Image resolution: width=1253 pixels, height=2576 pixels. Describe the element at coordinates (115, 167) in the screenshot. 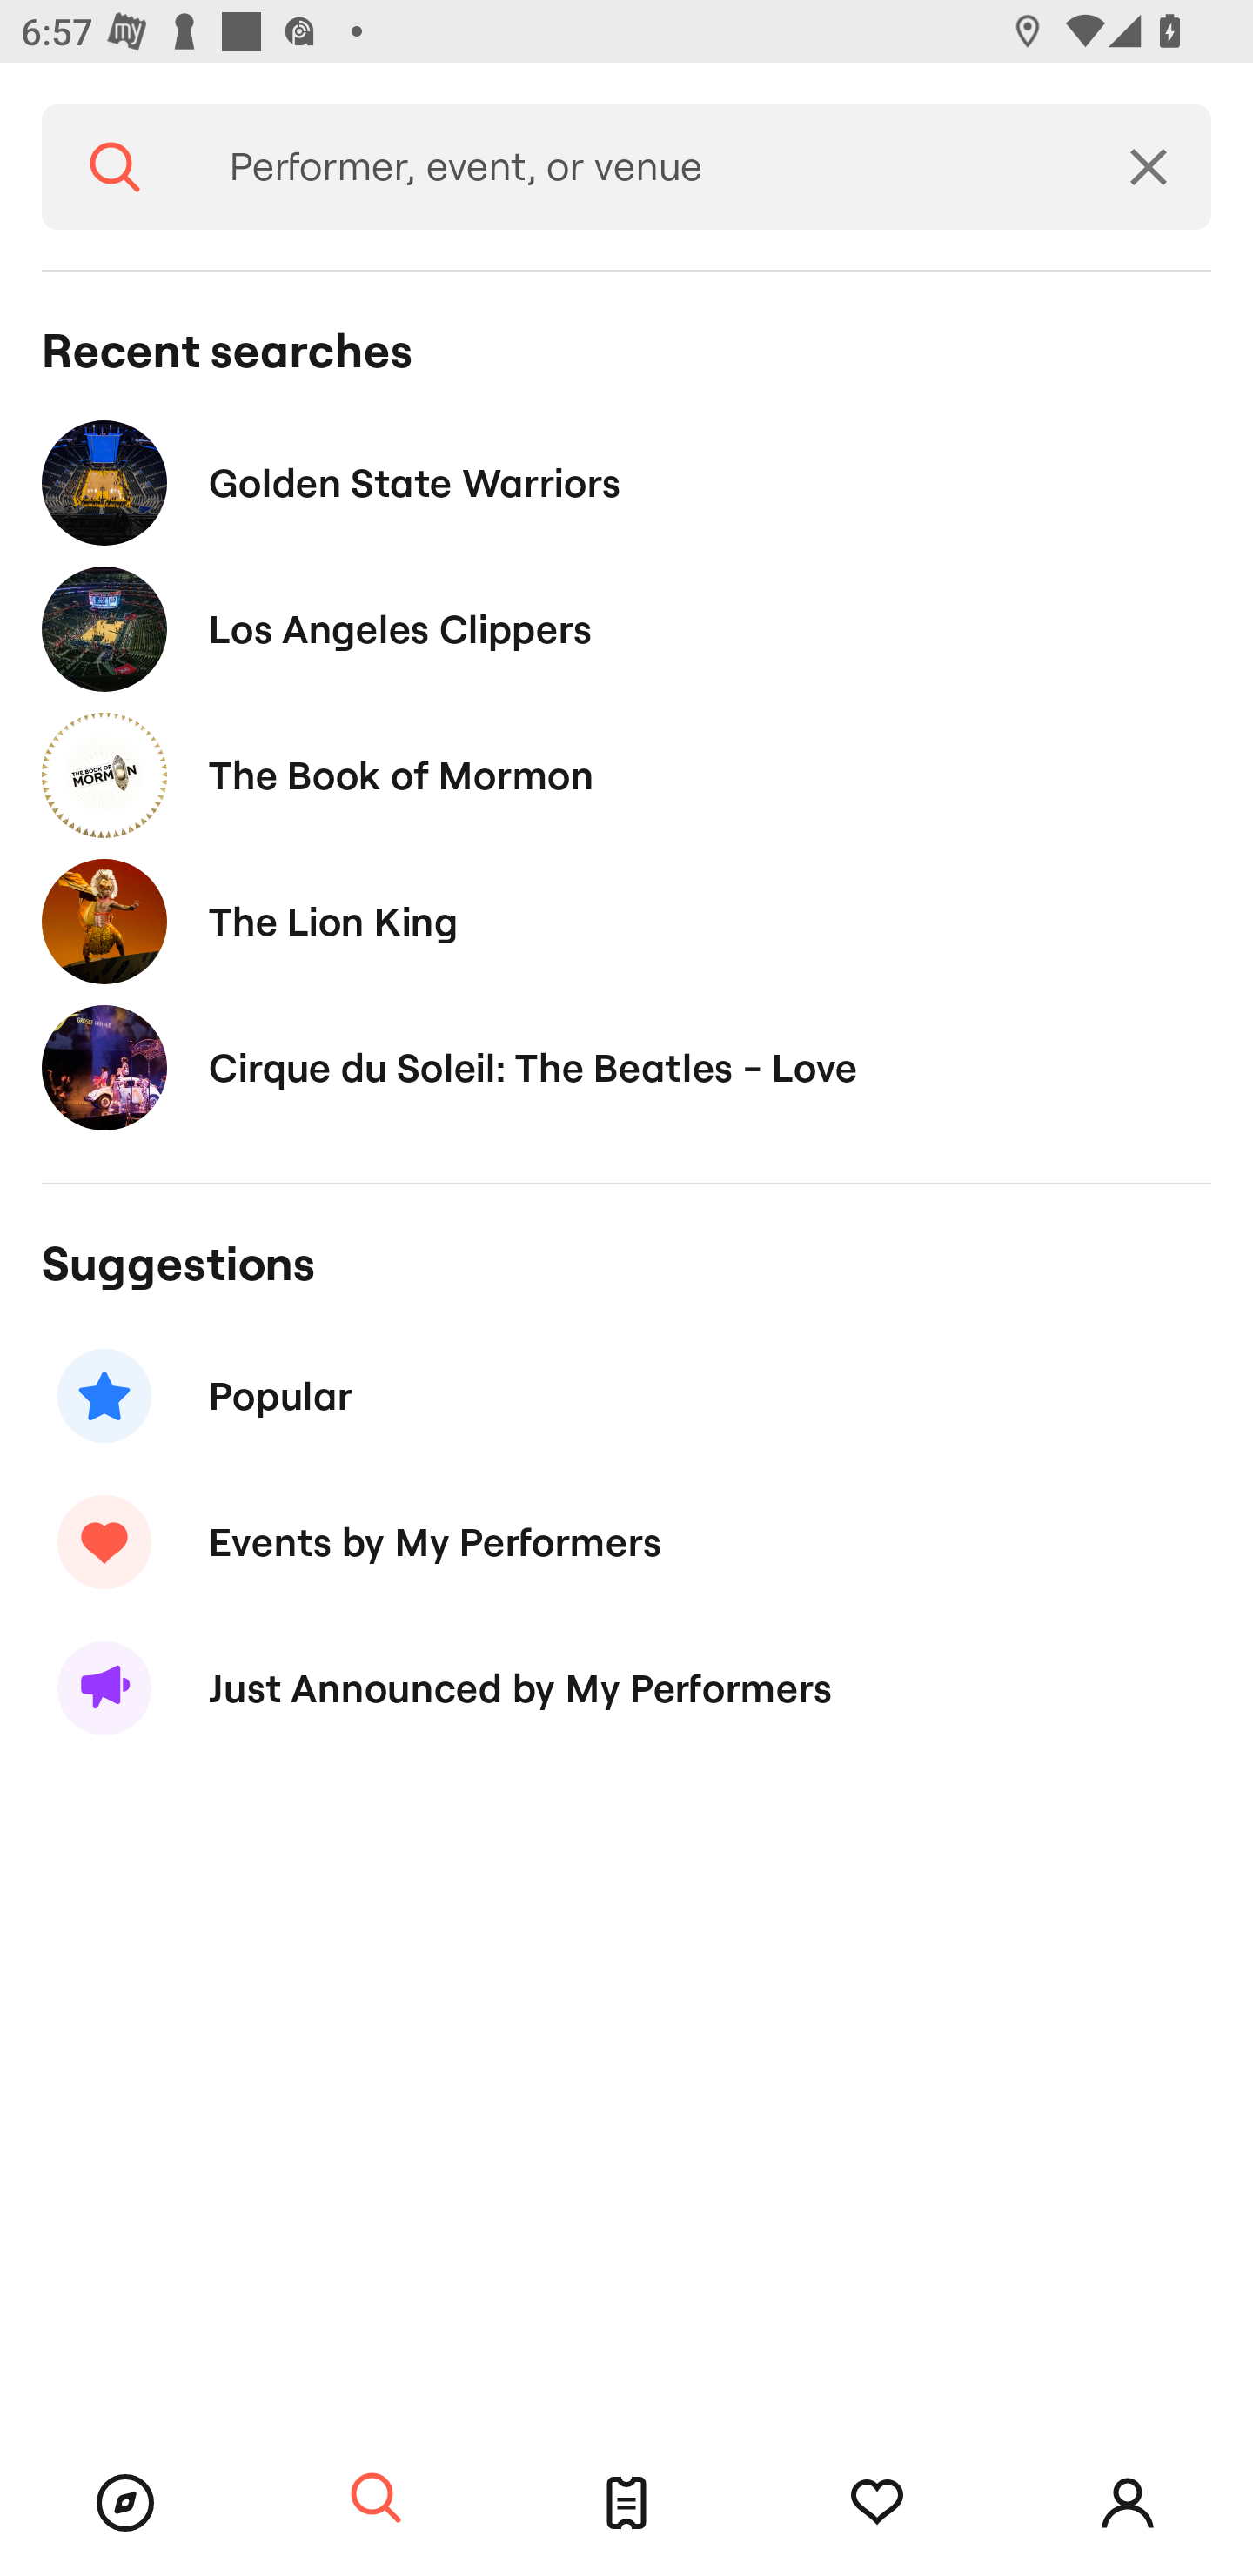

I see `Search` at that location.